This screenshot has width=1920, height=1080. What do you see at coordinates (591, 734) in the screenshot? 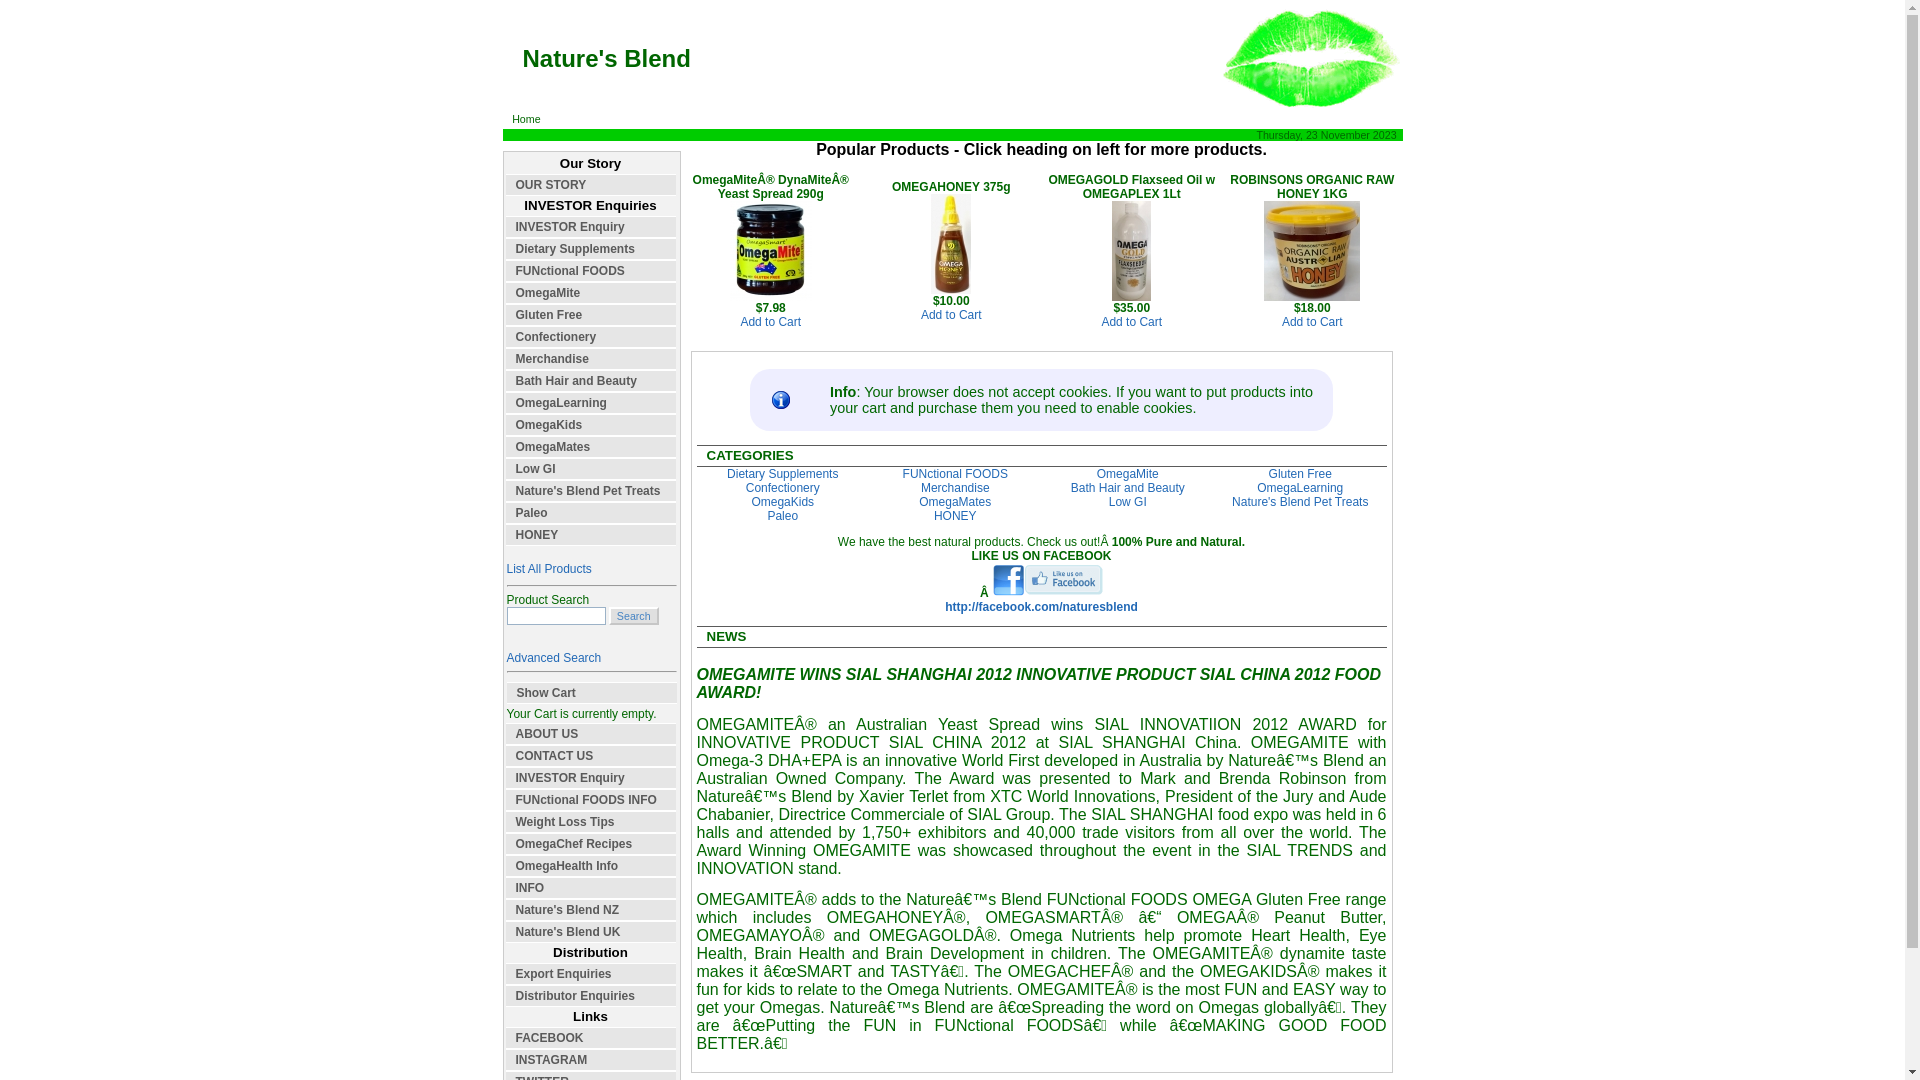
I see `ABOUT US` at bounding box center [591, 734].